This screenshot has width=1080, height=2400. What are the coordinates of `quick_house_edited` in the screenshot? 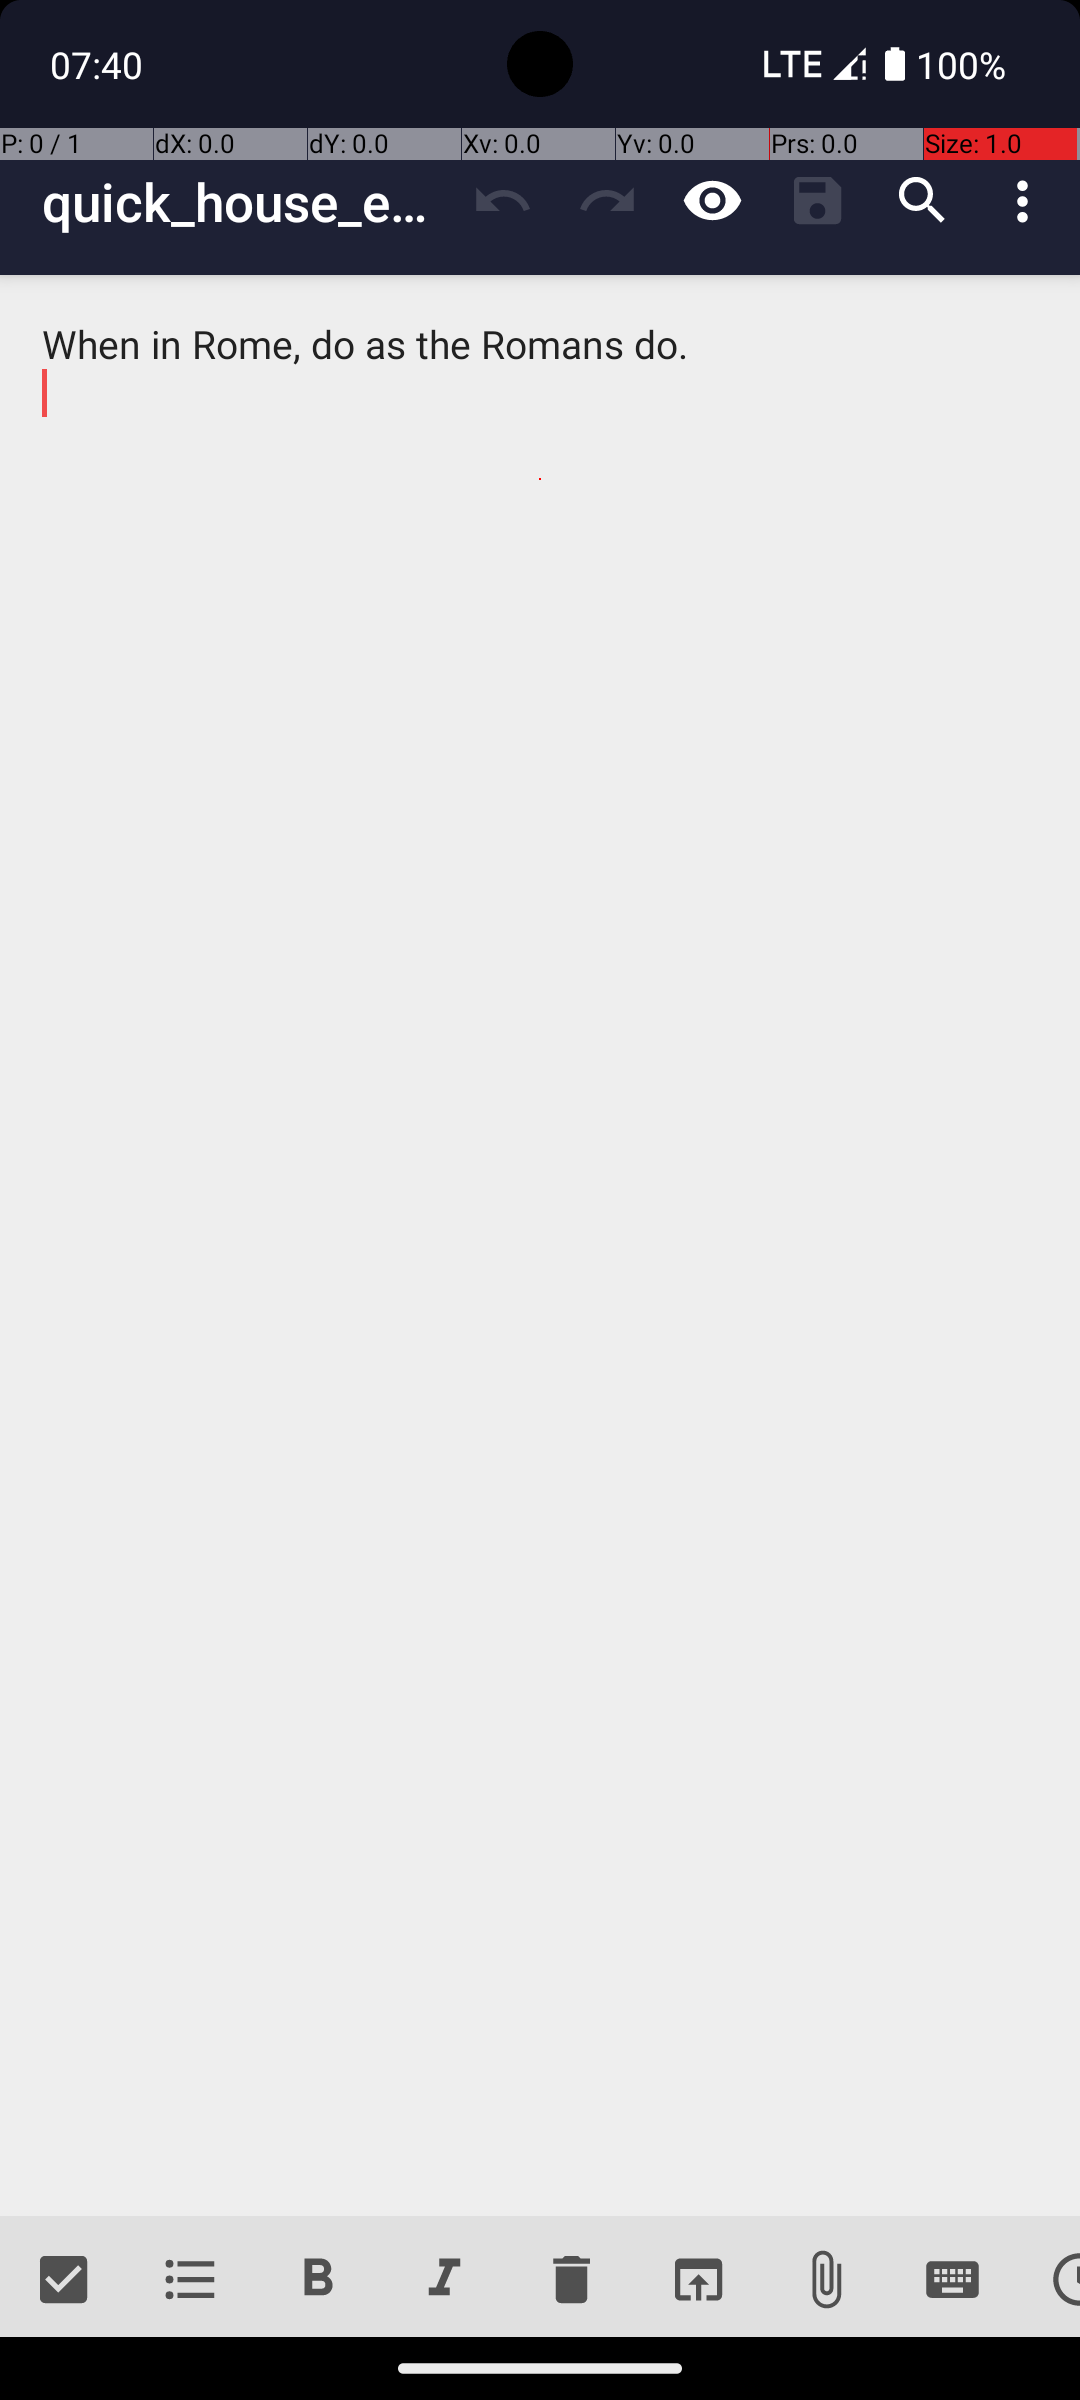 It's located at (246, 202).